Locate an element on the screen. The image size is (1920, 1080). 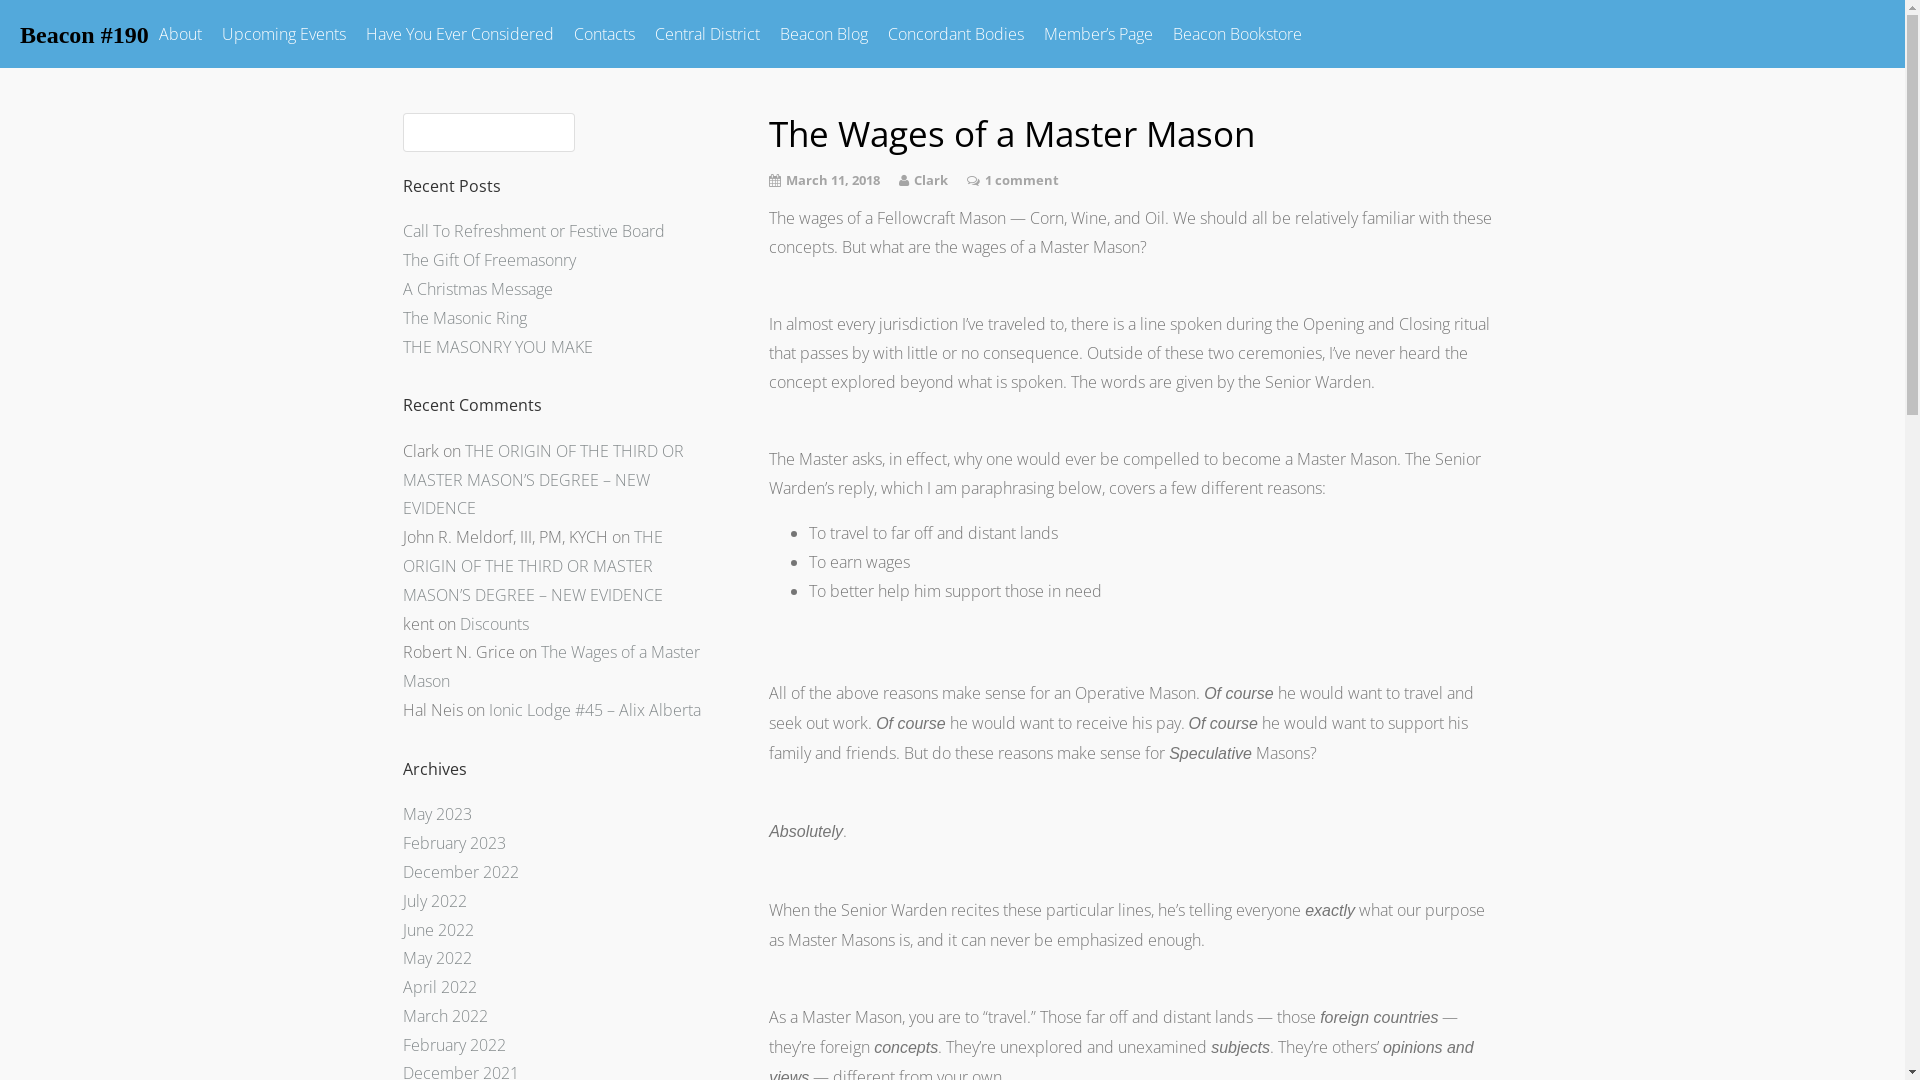
Have You Ever Considered is located at coordinates (460, 34).